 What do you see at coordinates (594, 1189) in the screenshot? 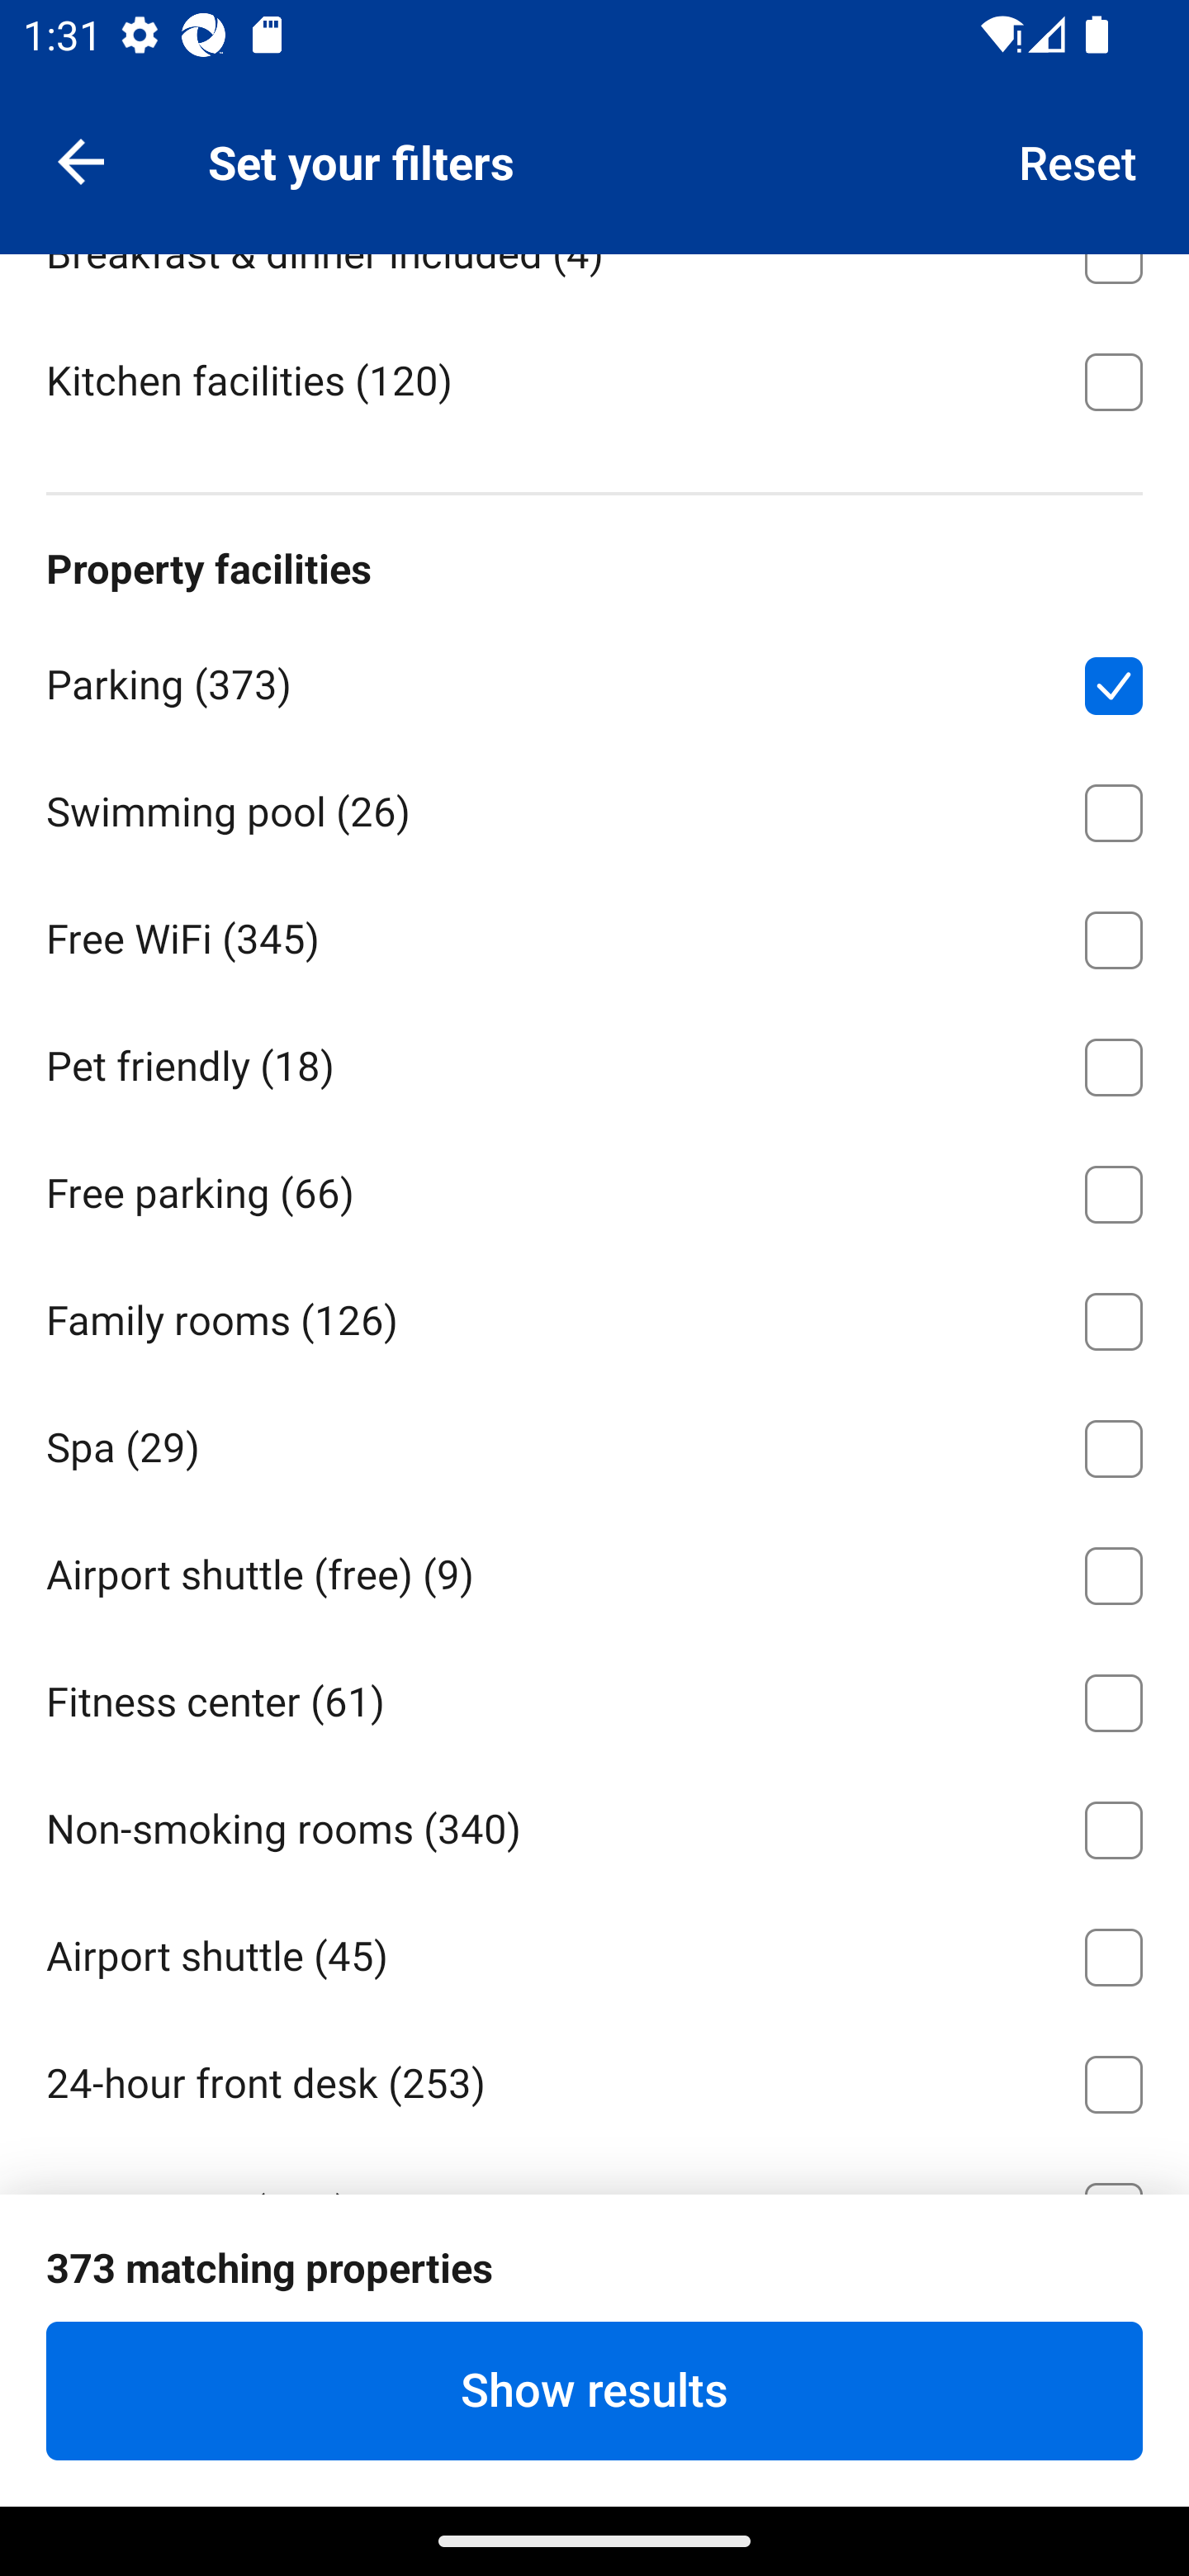
I see `Free parking ⁦(66)` at bounding box center [594, 1189].